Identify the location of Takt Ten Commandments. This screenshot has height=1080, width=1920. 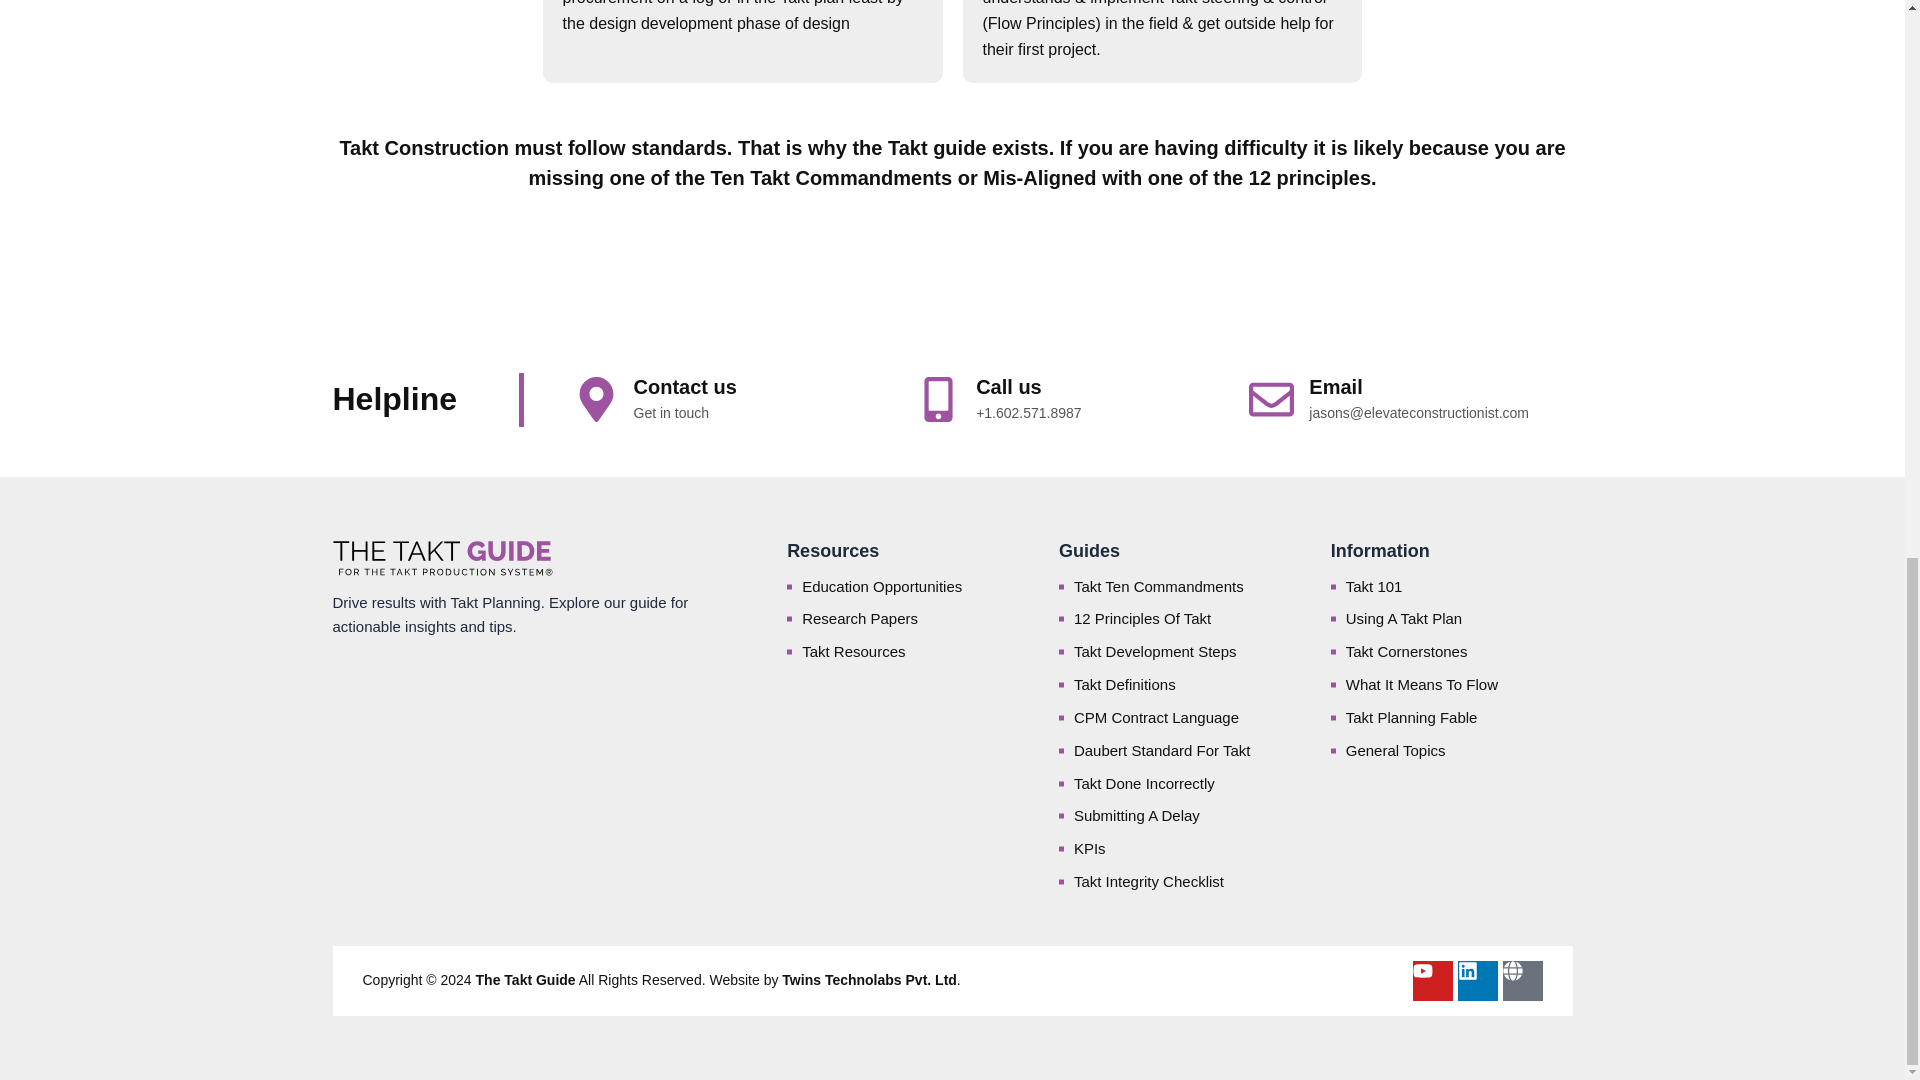
(1180, 586).